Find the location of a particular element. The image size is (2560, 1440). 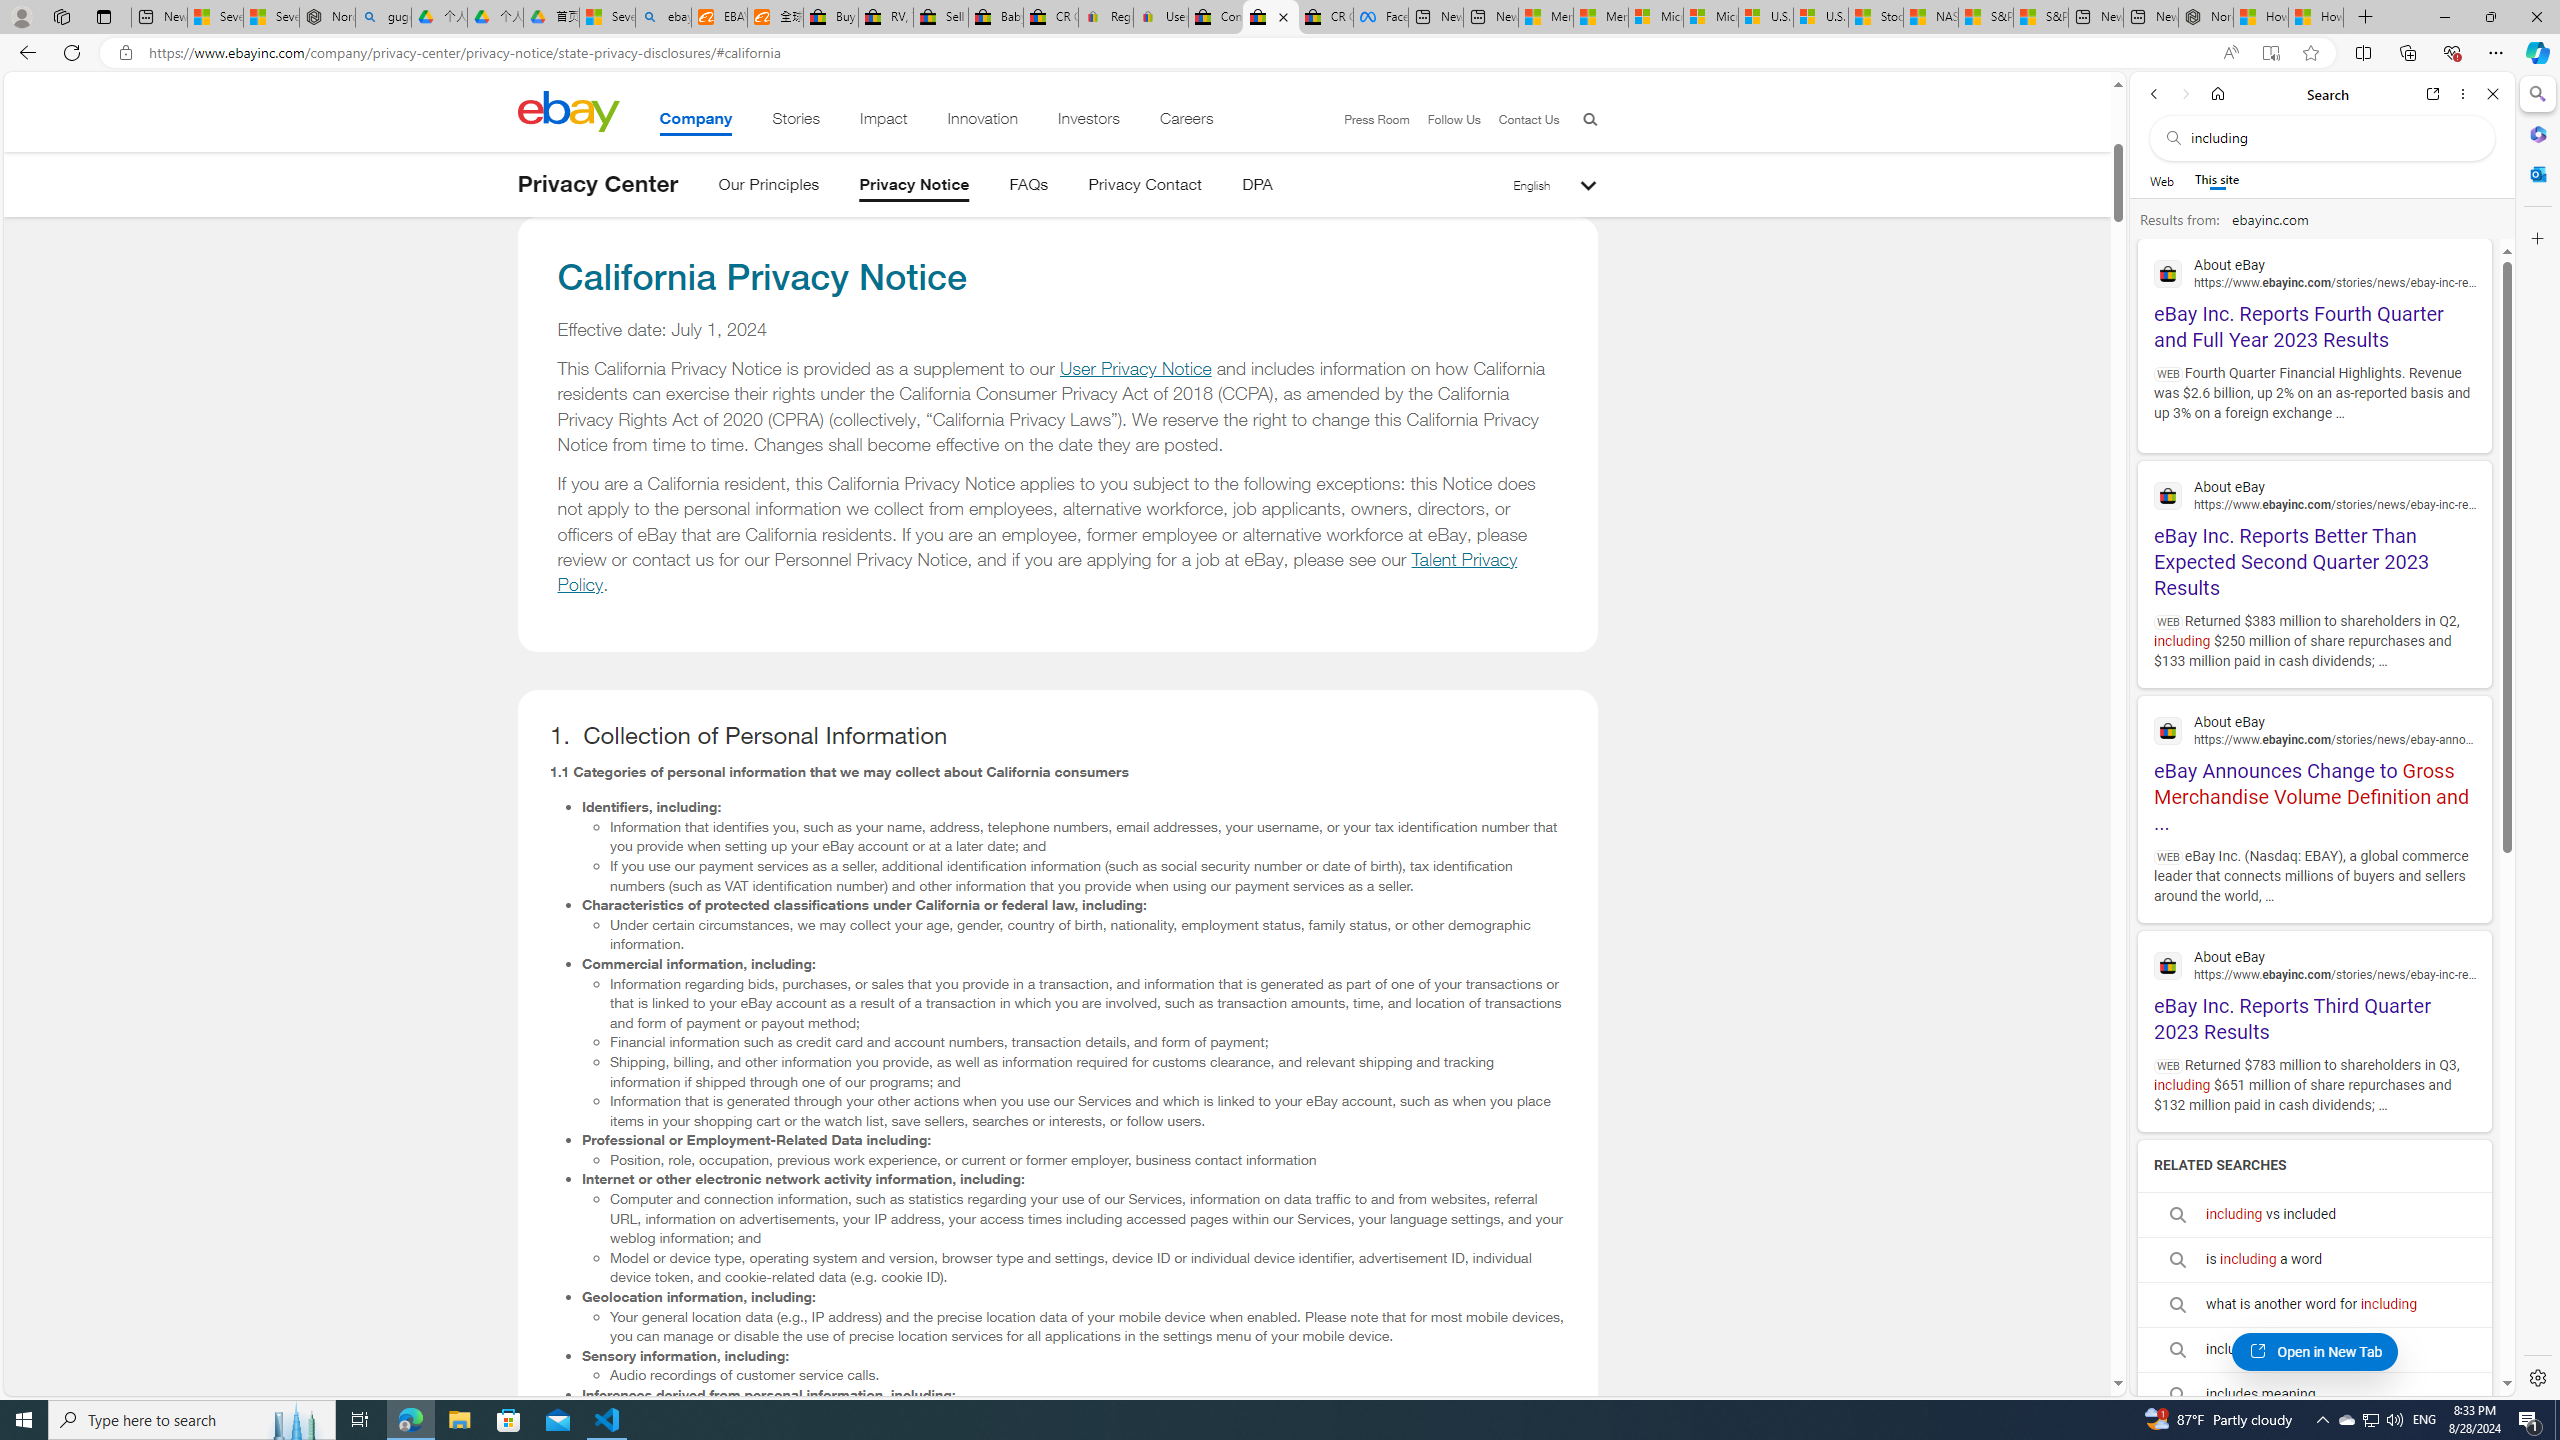

DPA is located at coordinates (1256, 188).